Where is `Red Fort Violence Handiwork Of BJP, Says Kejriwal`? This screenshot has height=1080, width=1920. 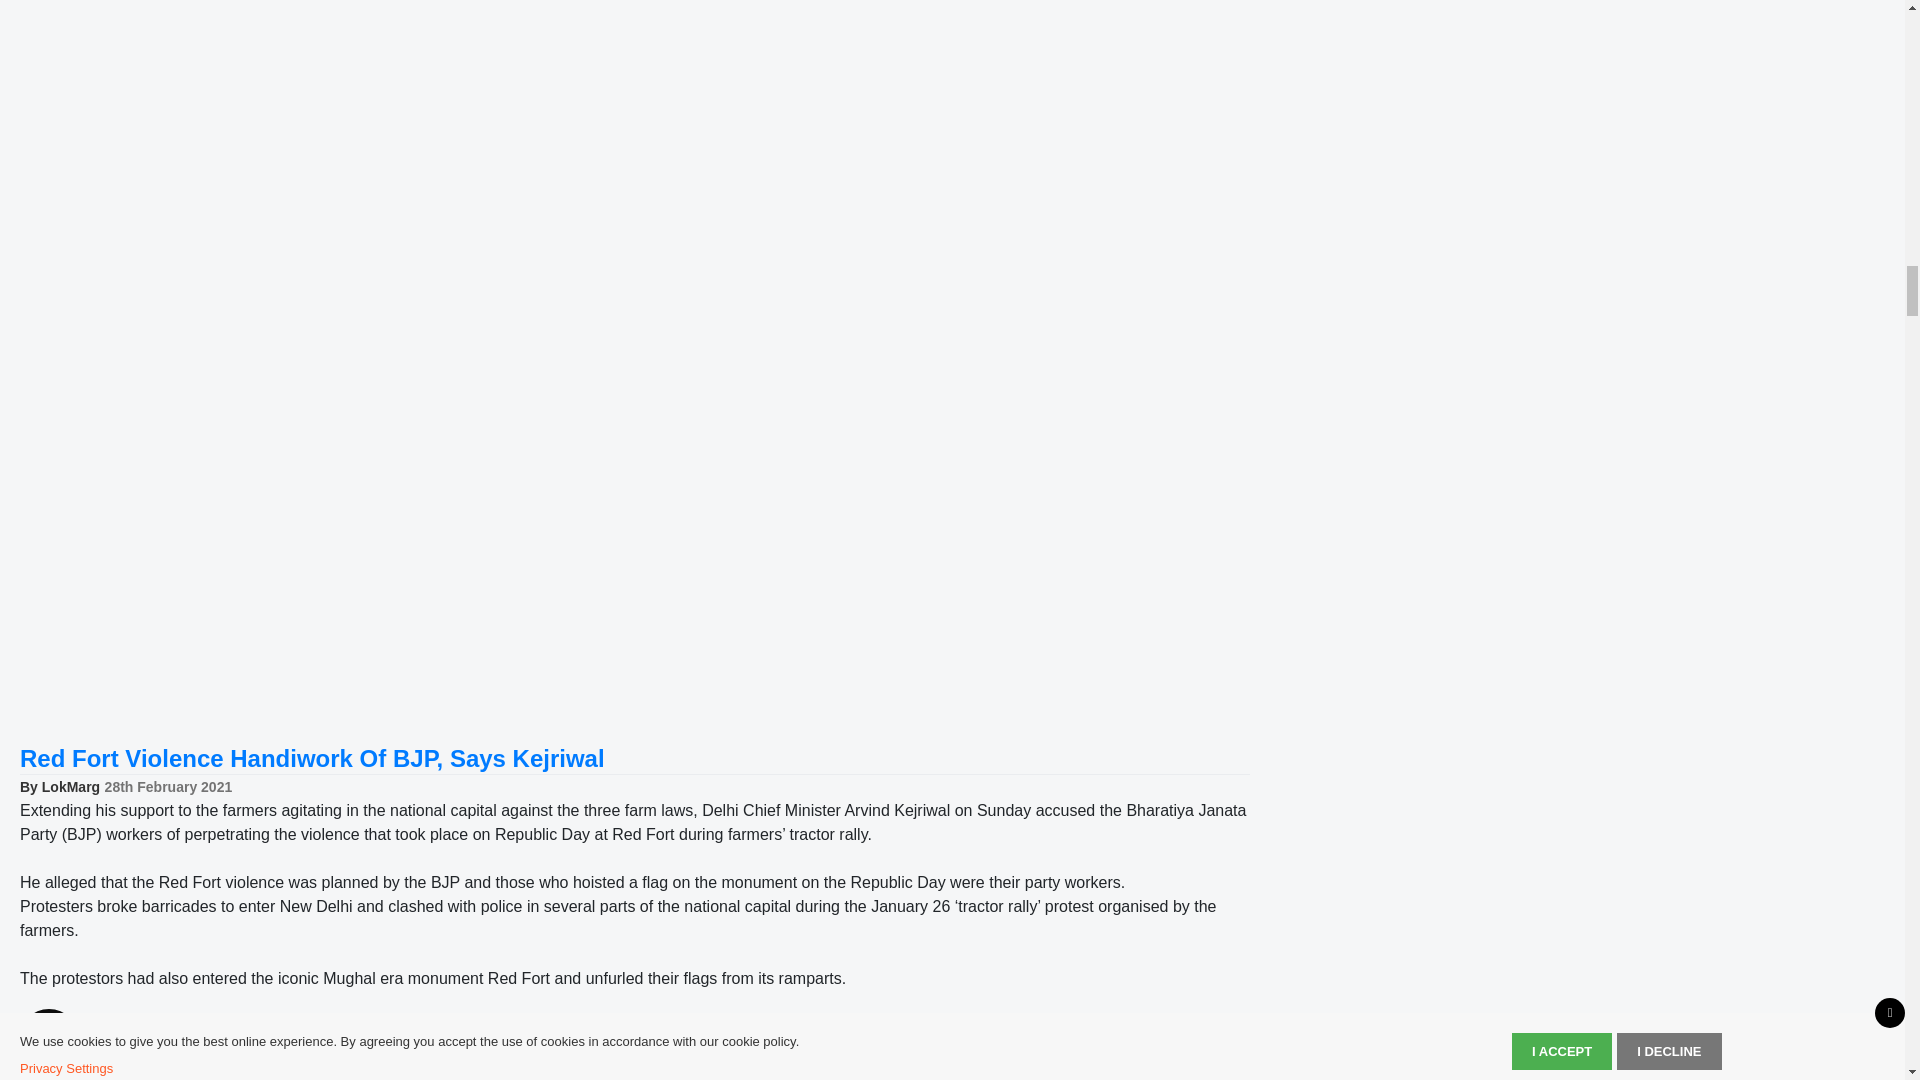
Red Fort Violence Handiwork Of BJP, Says Kejriwal is located at coordinates (312, 758).